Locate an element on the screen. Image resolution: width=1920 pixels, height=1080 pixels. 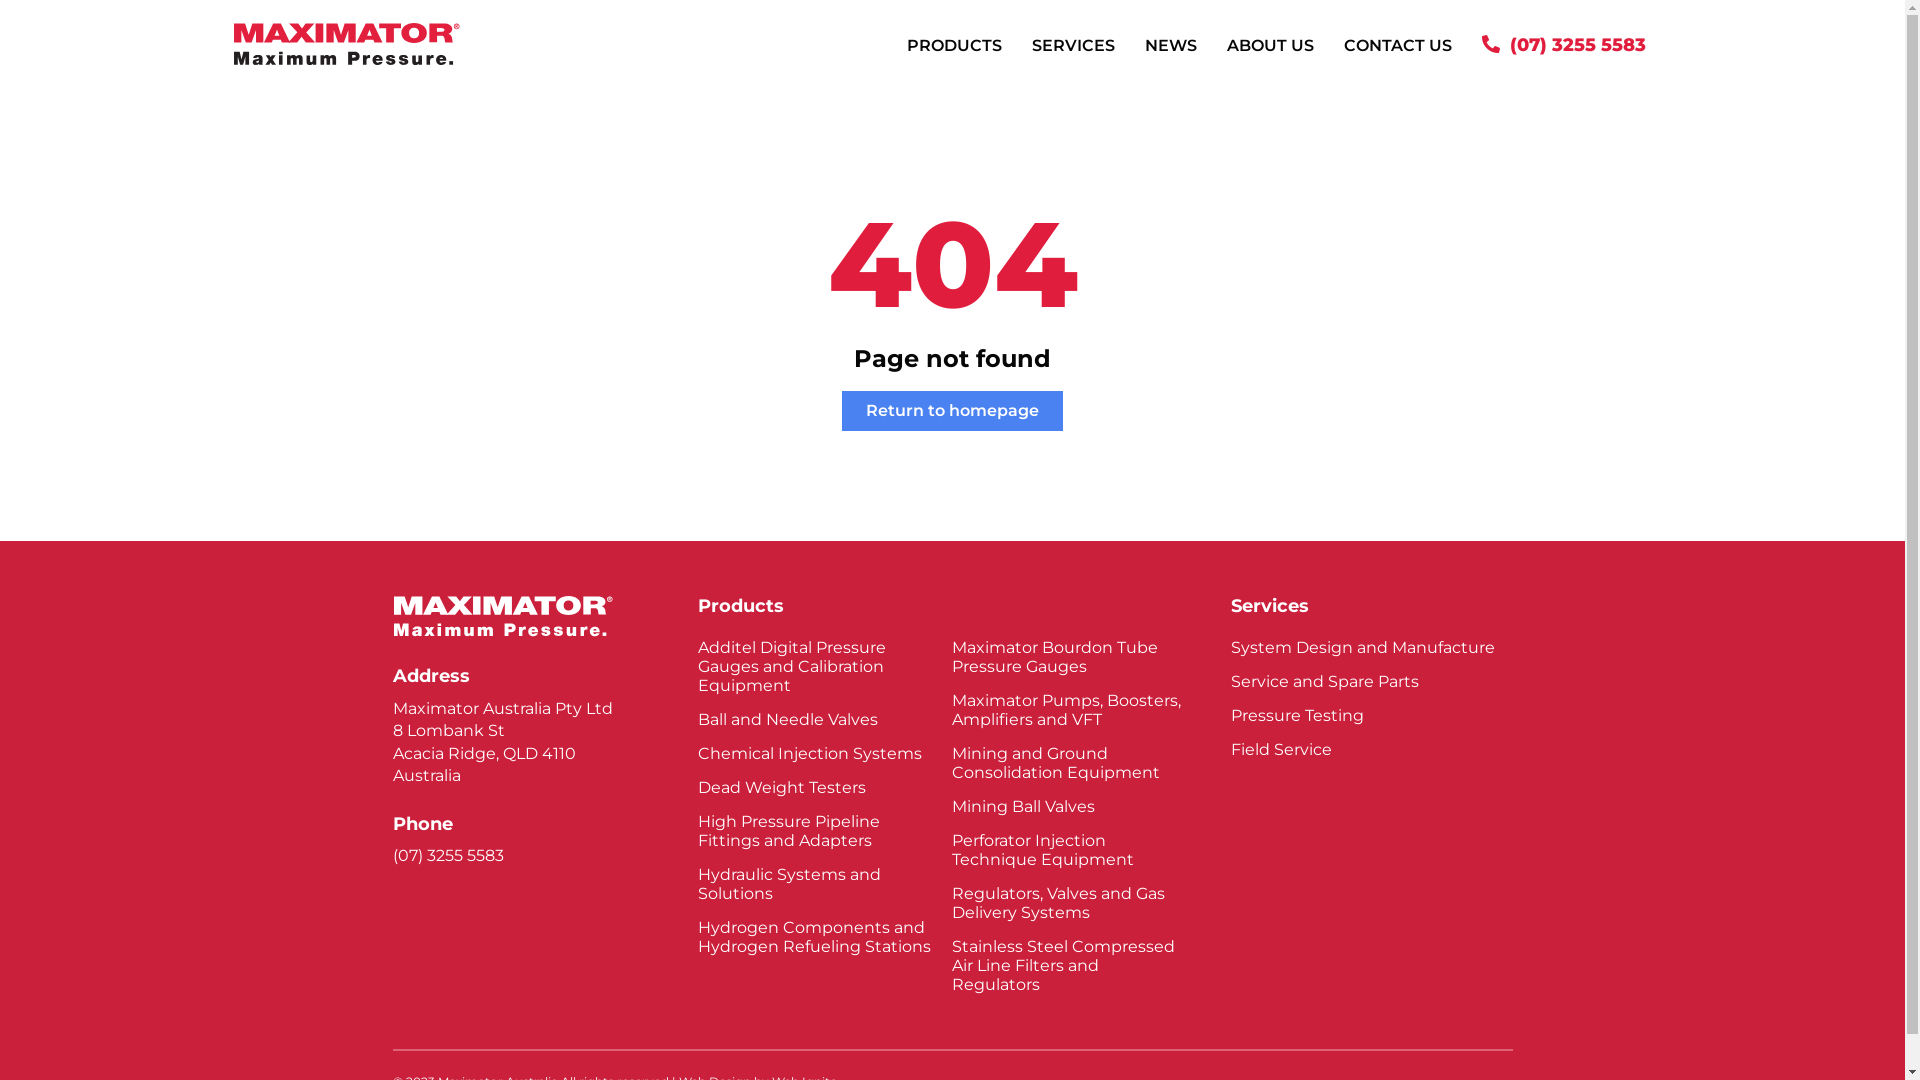
Additel Digital Pressure Gauges and Calibration Equipment is located at coordinates (818, 666).